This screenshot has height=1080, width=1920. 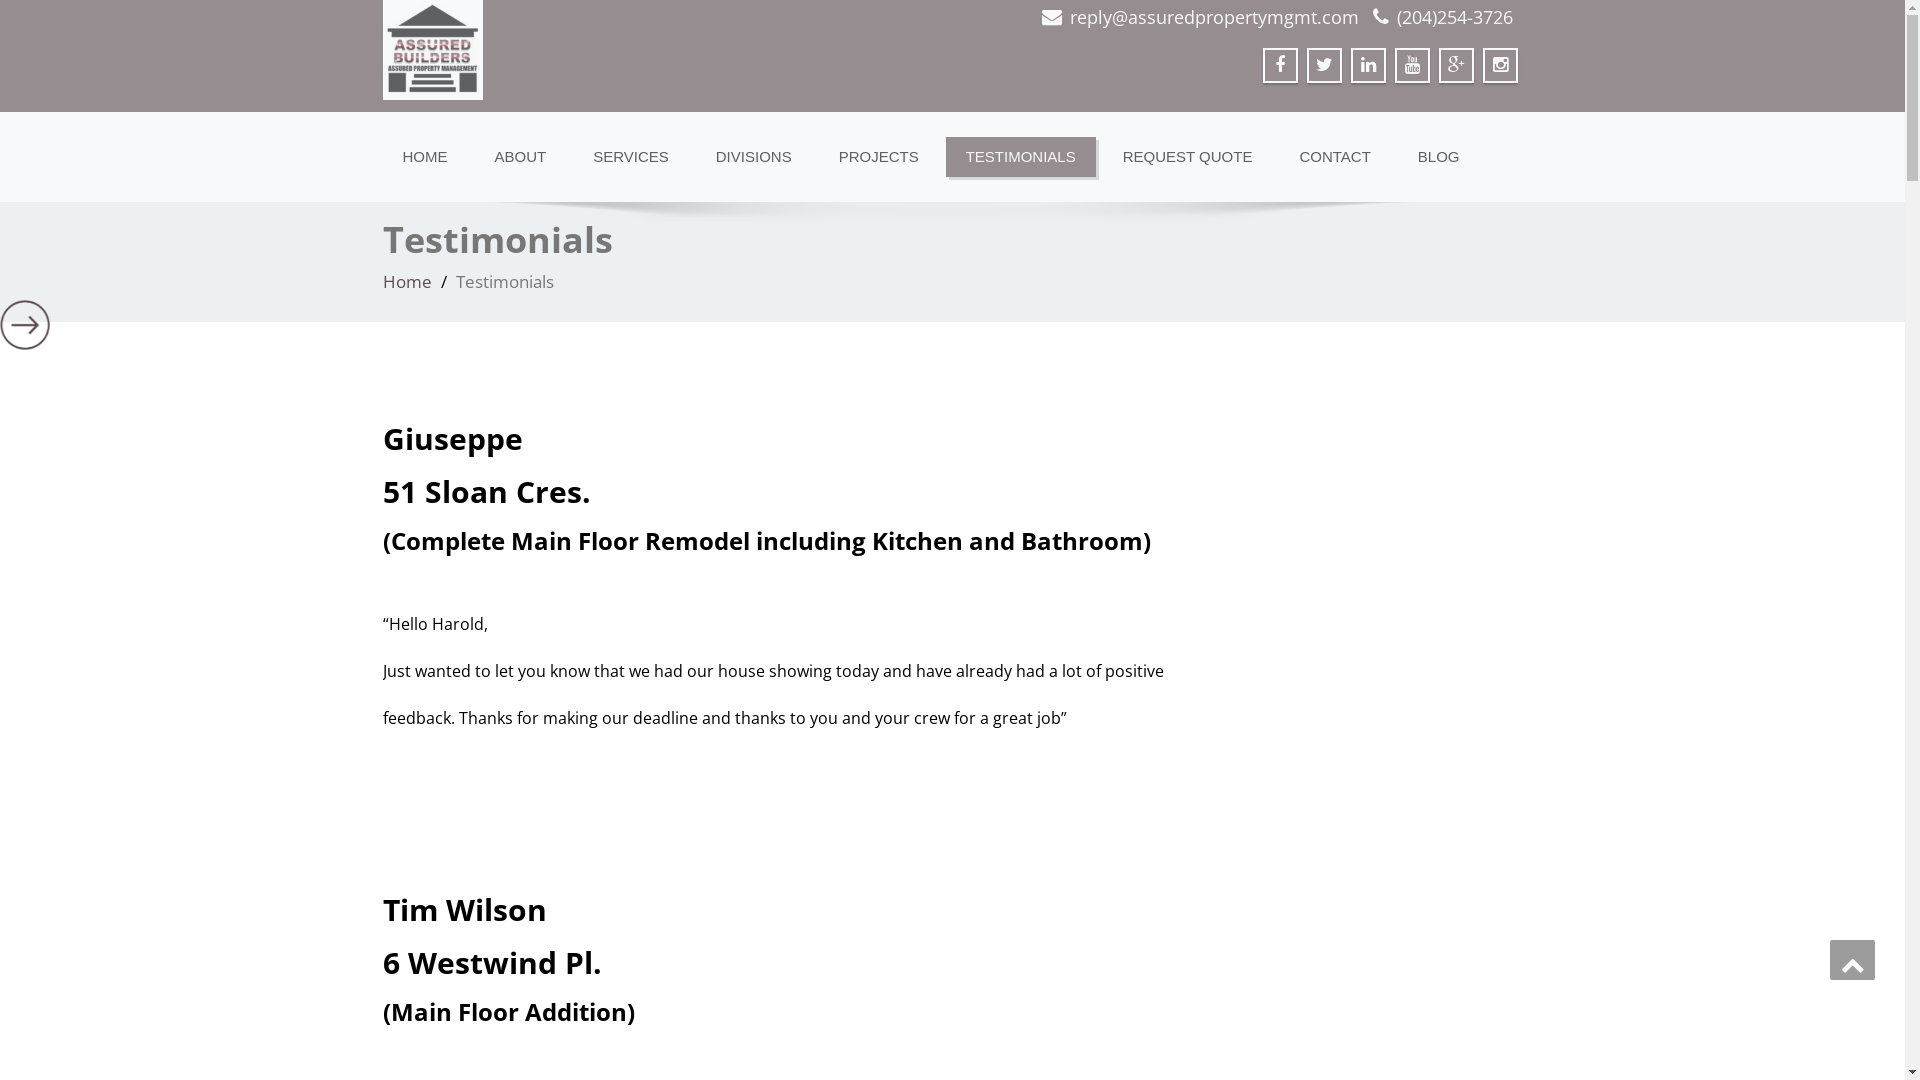 I want to click on ABOUT, so click(x=520, y=157).